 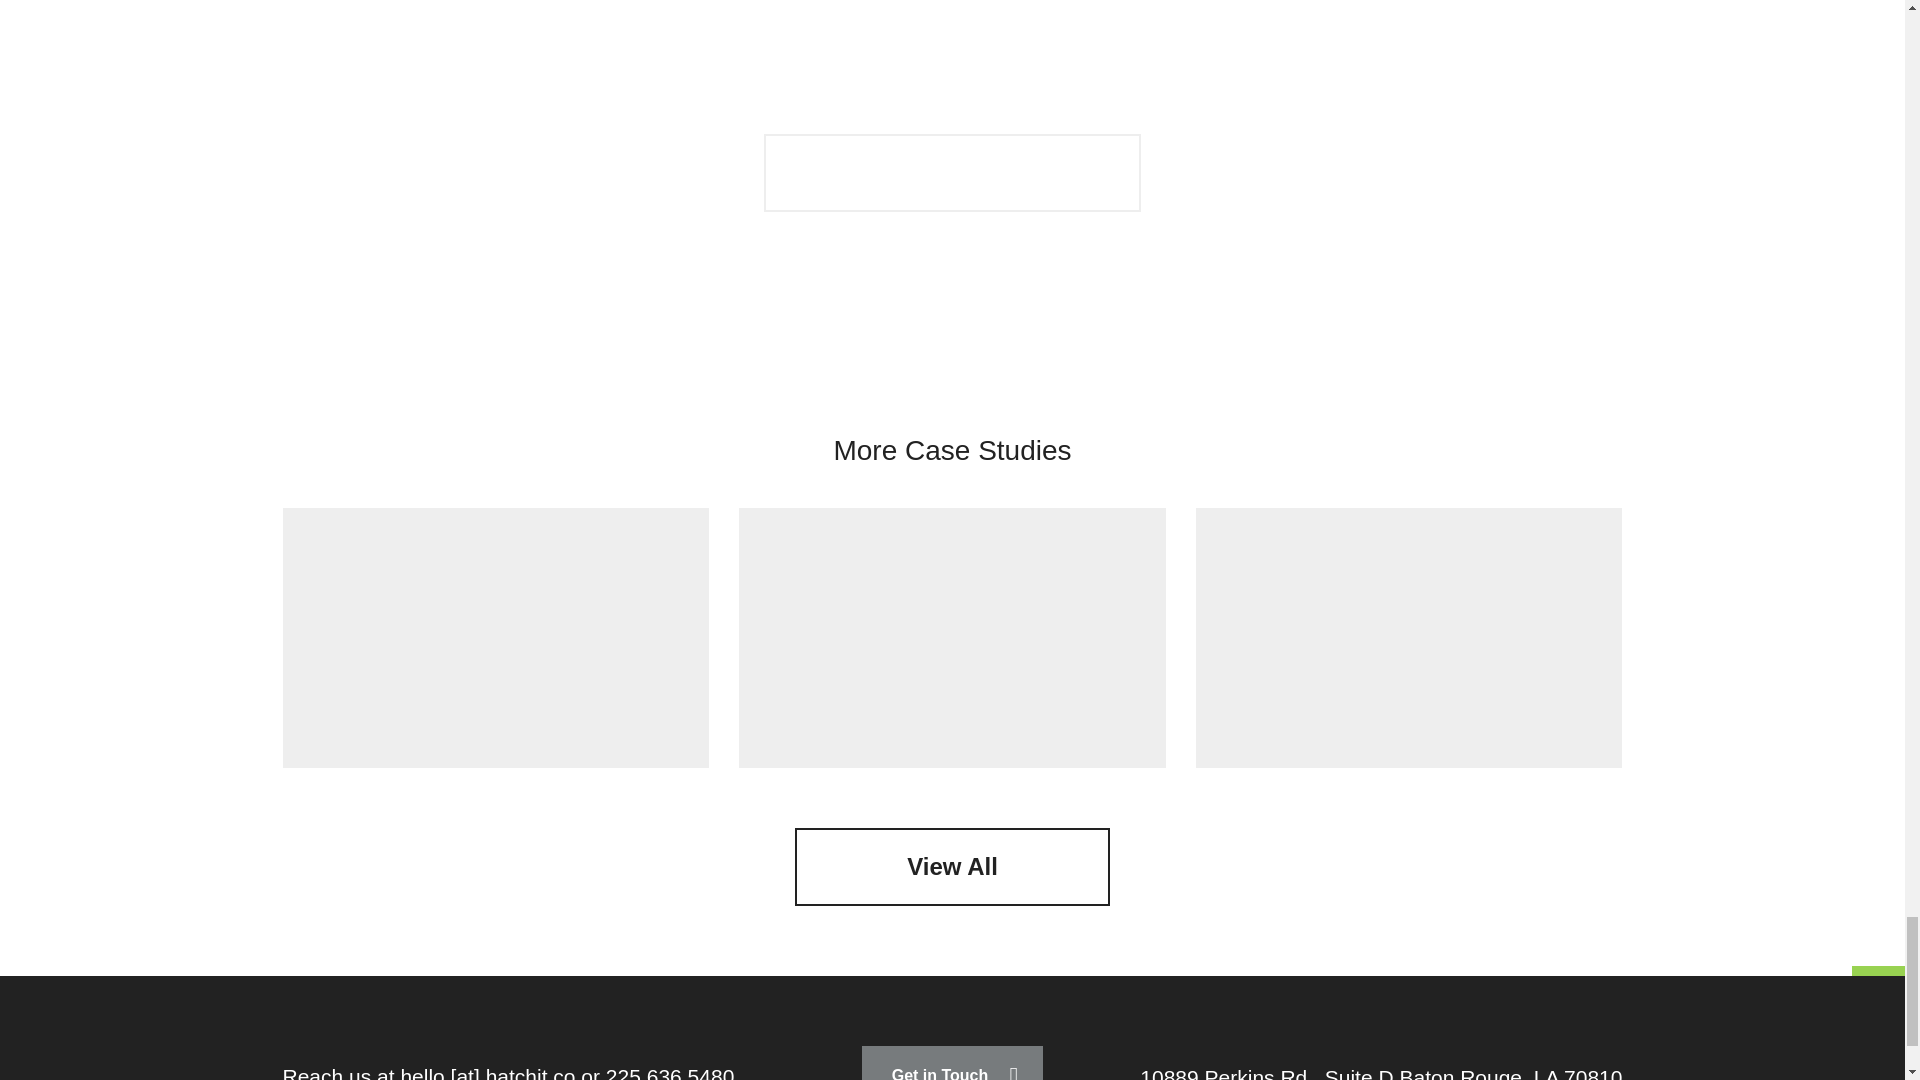 What do you see at coordinates (953, 1063) in the screenshot?
I see `Get in Touch` at bounding box center [953, 1063].